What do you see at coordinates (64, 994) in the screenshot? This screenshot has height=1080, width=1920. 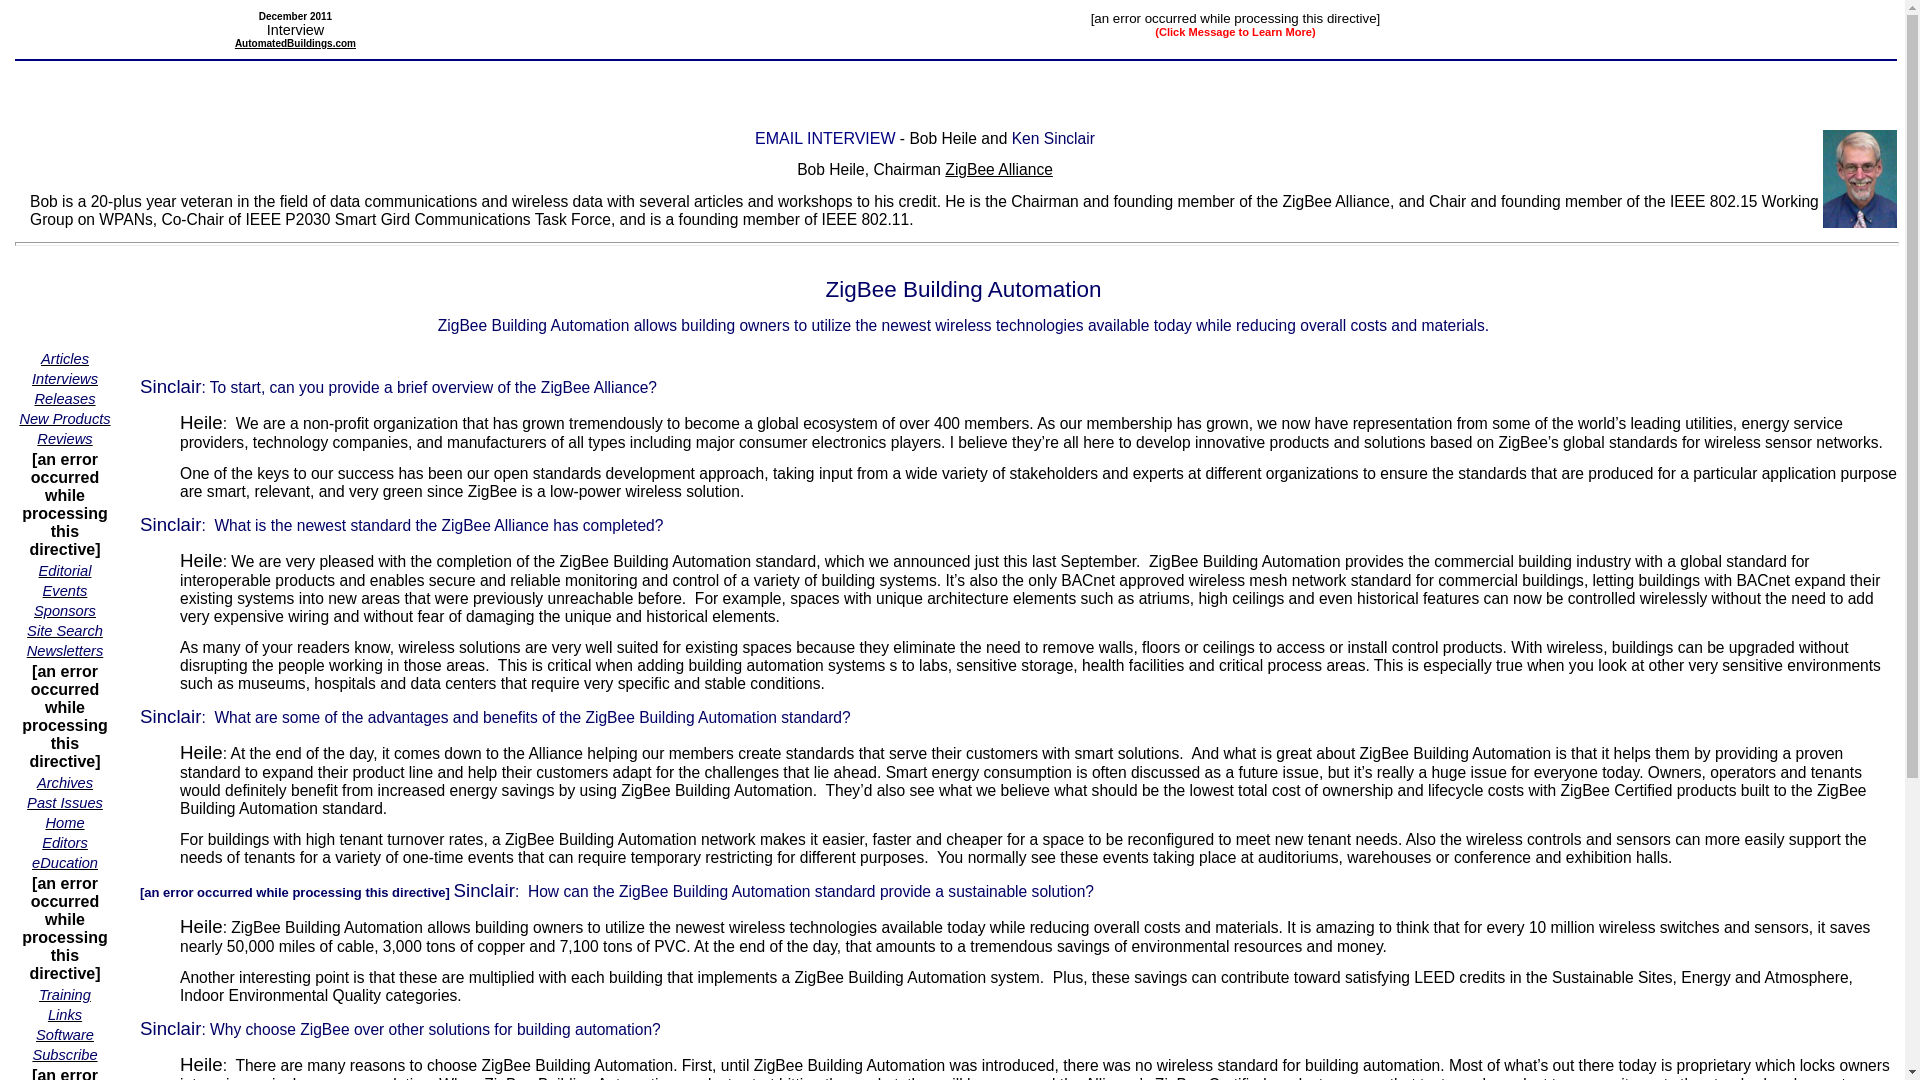 I see `Training` at bounding box center [64, 994].